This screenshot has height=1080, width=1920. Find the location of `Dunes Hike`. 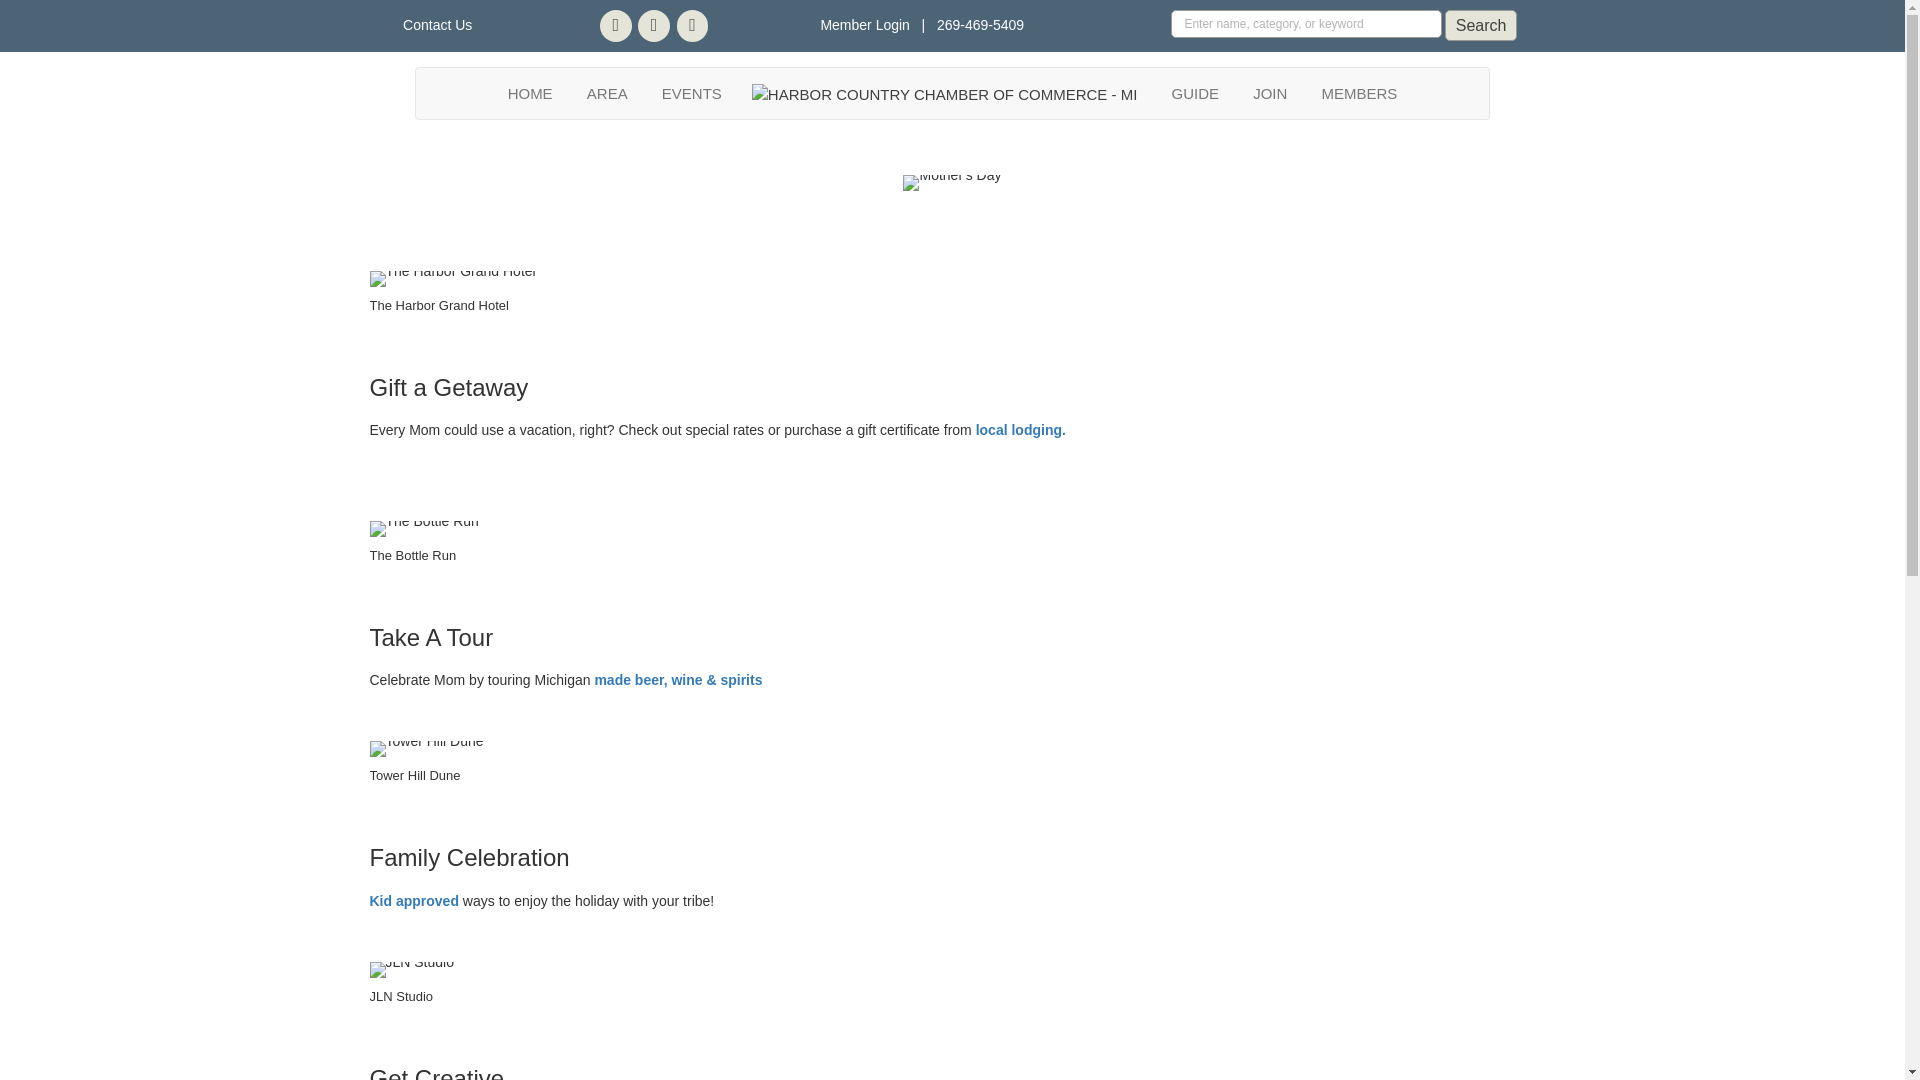

Dunes Hike is located at coordinates (426, 748).